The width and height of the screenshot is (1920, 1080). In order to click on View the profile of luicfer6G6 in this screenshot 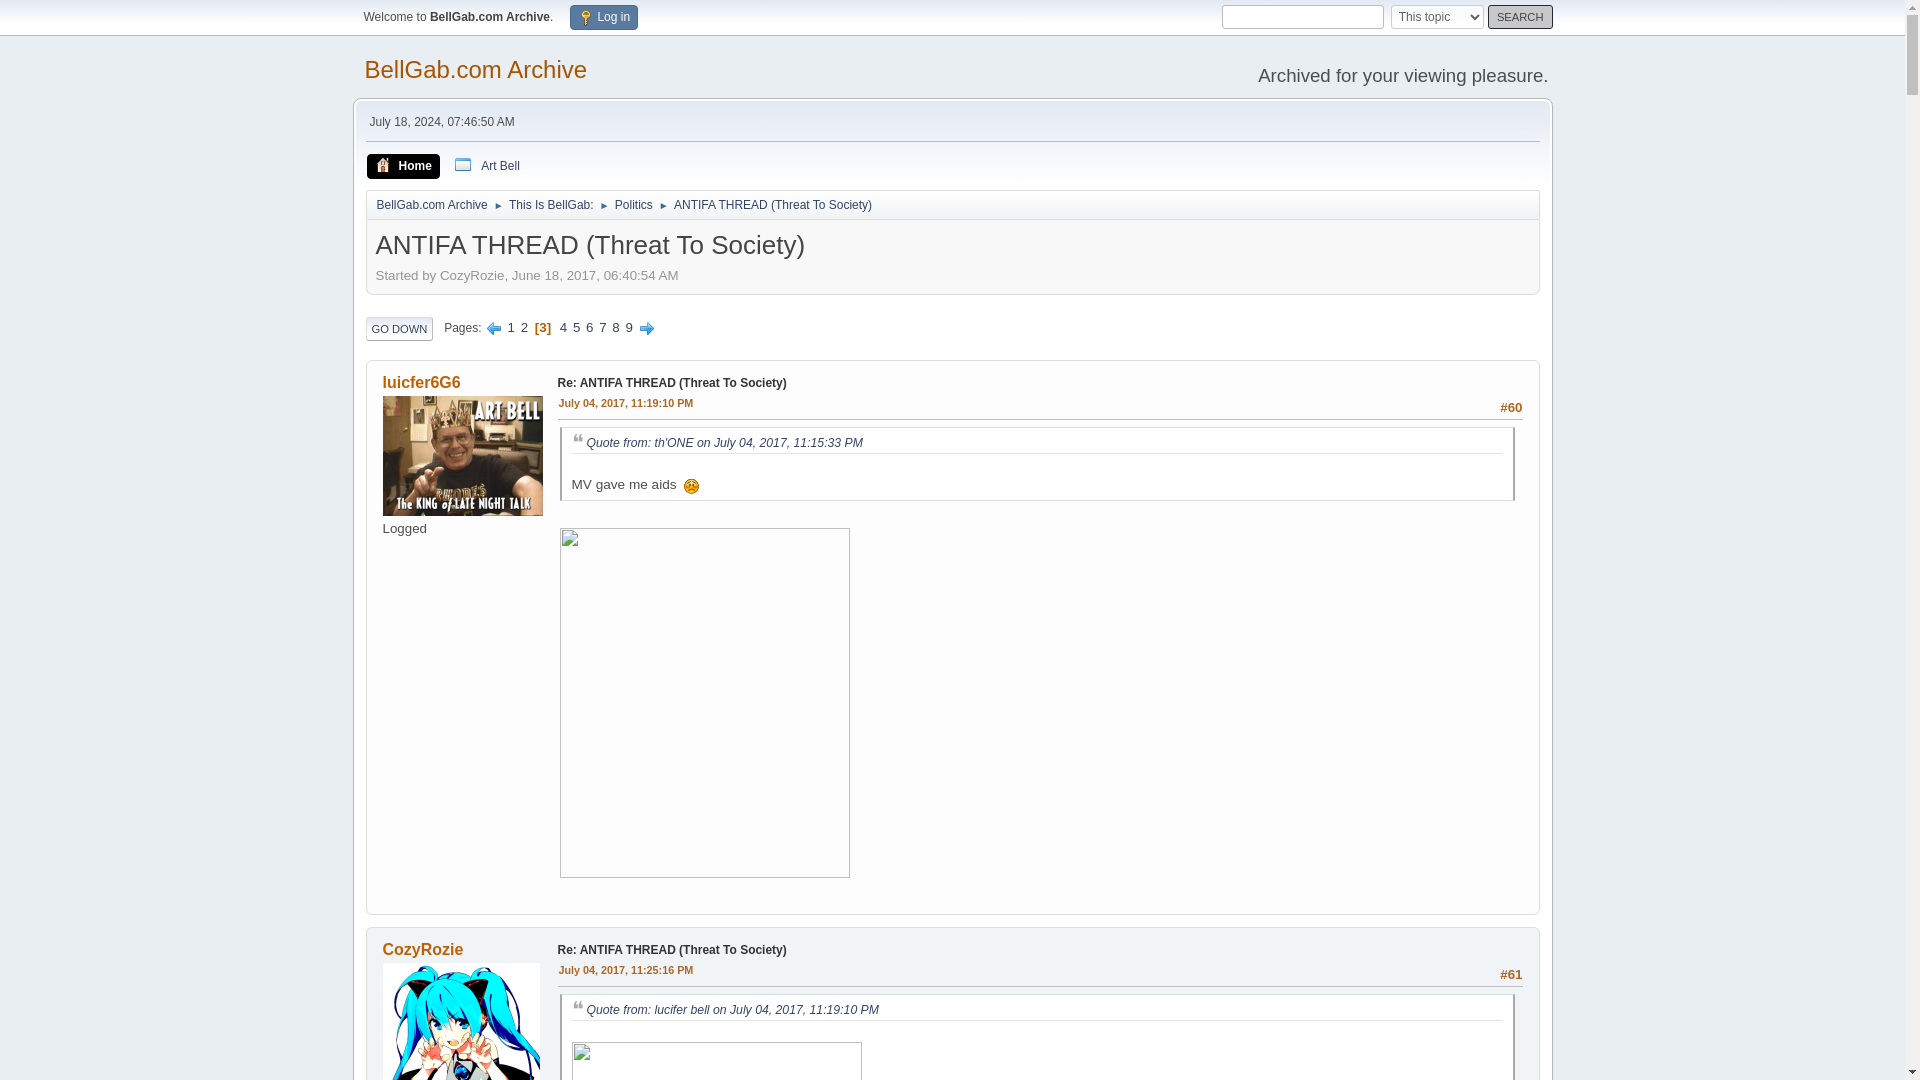, I will do `click(421, 382)`.